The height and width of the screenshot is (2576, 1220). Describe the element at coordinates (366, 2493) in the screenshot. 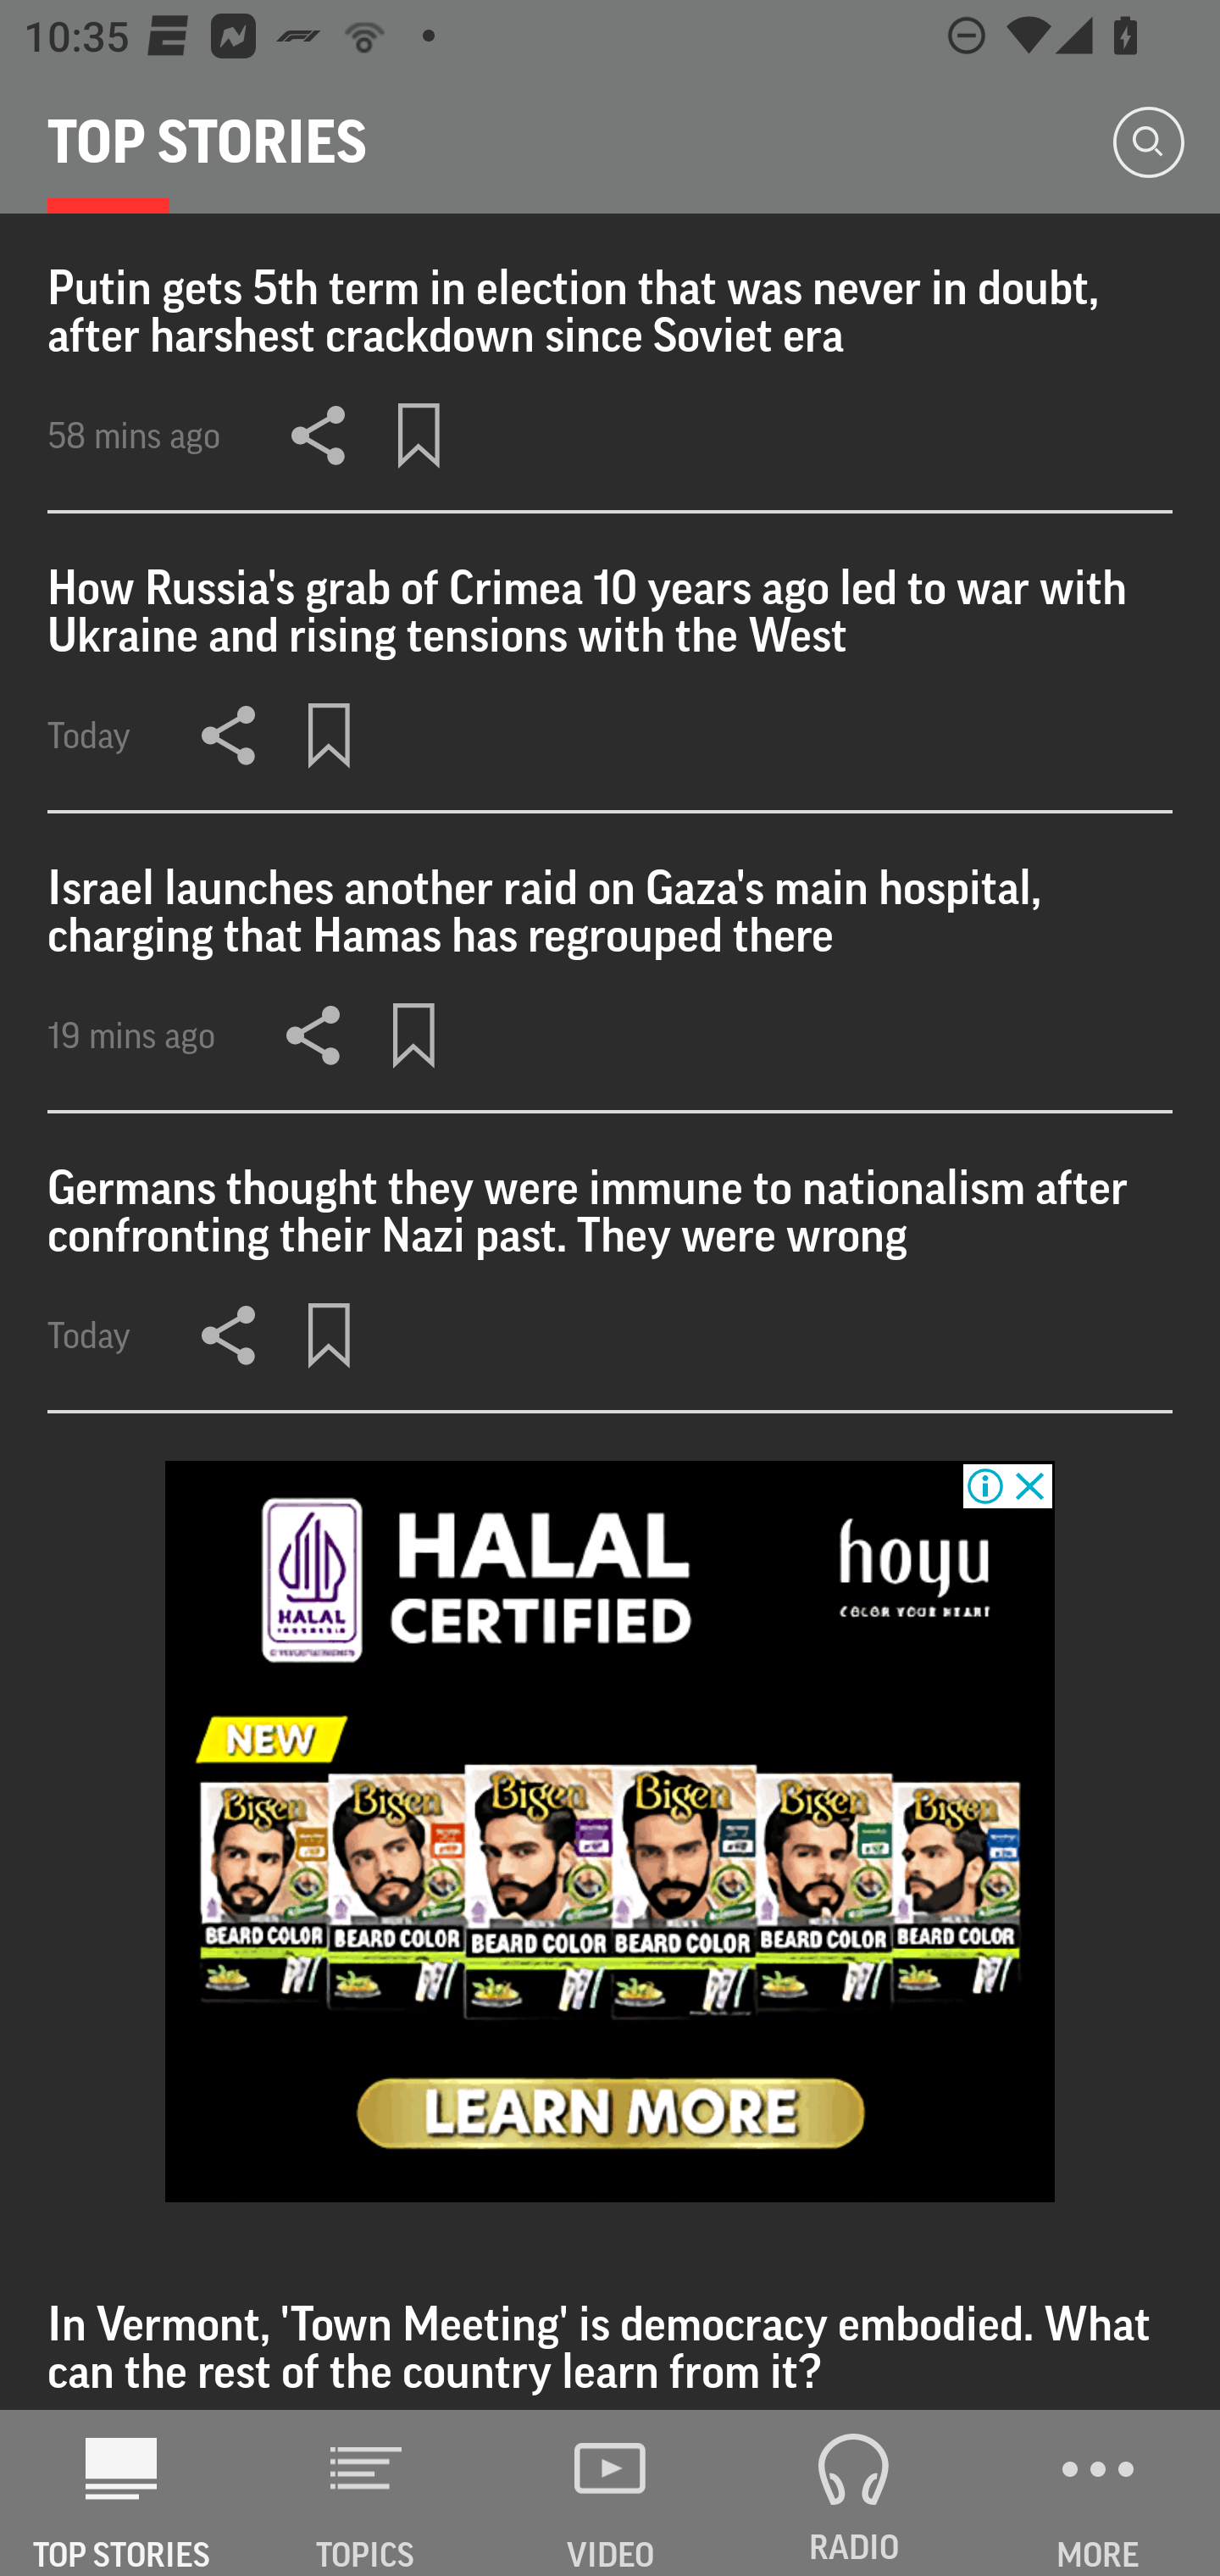

I see `TOPICS` at that location.